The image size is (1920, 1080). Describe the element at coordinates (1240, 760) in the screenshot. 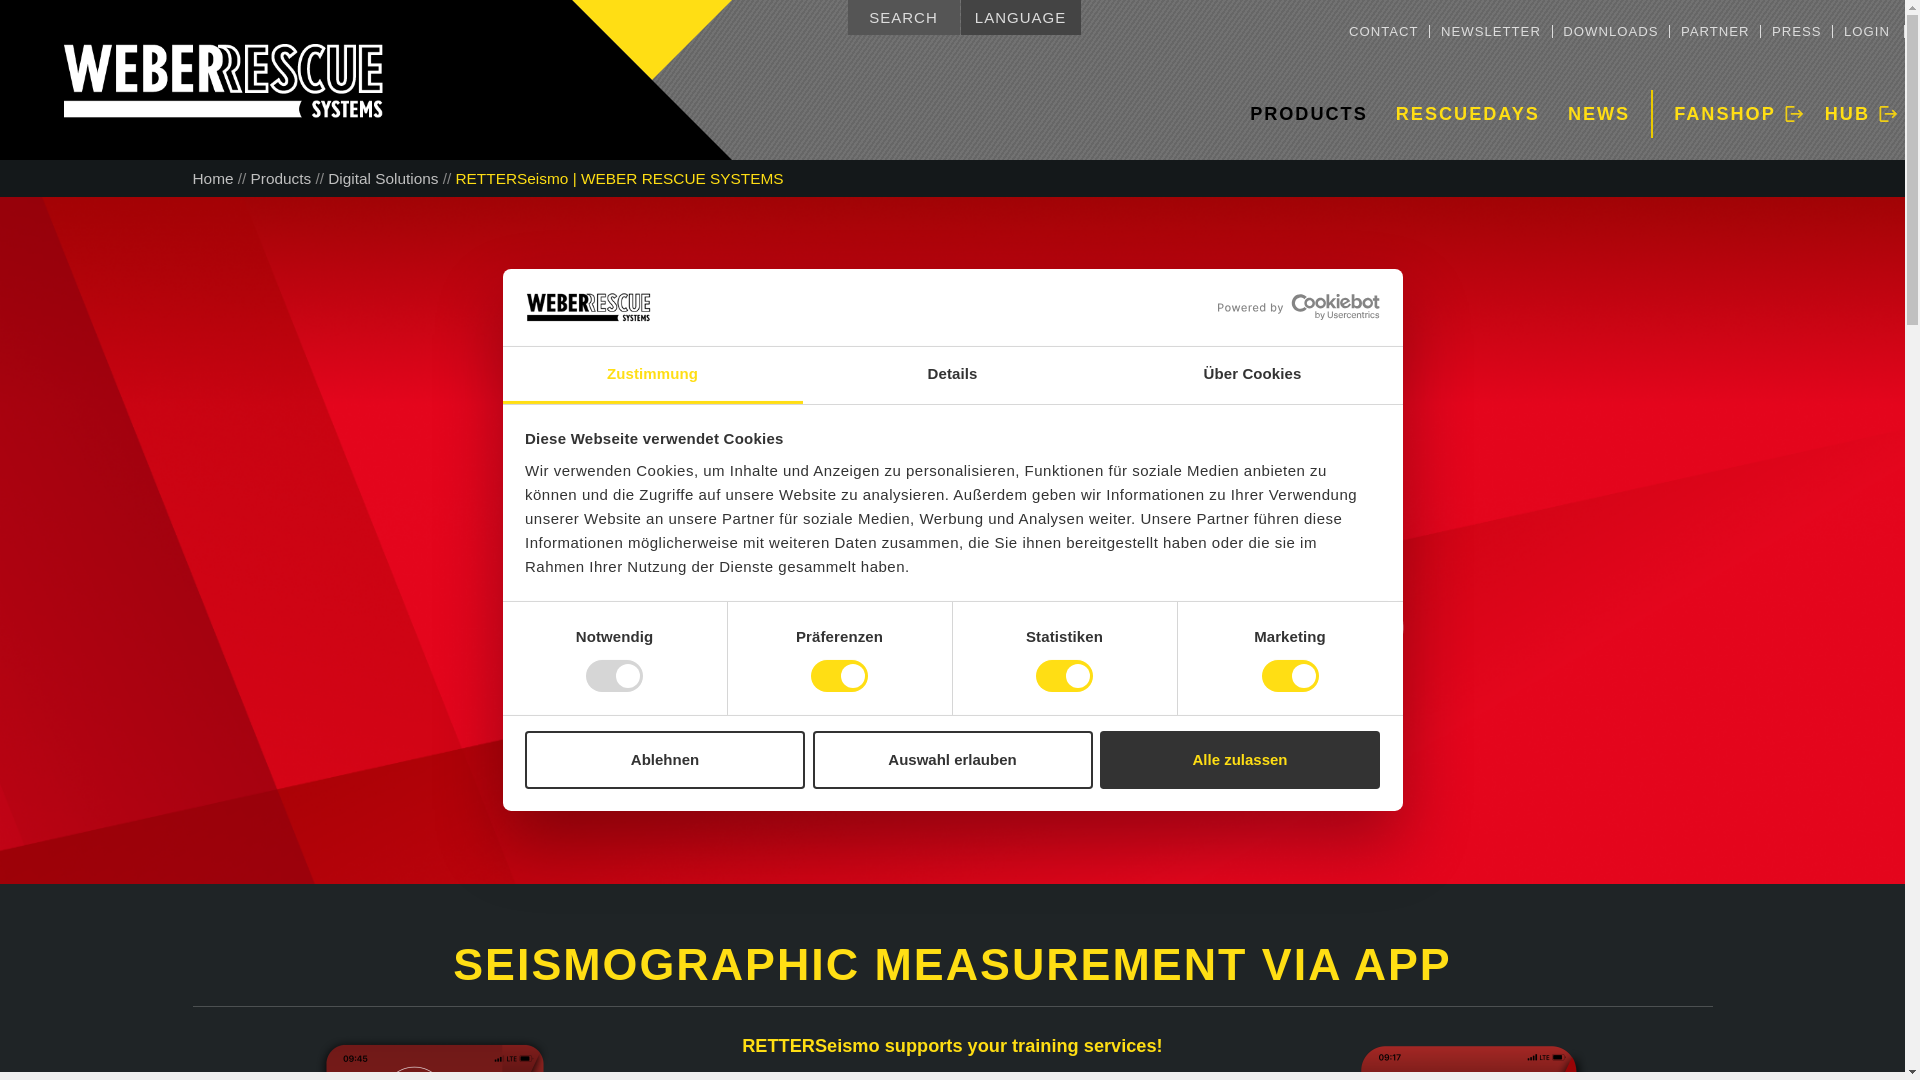

I see `Alle zulassen` at that location.